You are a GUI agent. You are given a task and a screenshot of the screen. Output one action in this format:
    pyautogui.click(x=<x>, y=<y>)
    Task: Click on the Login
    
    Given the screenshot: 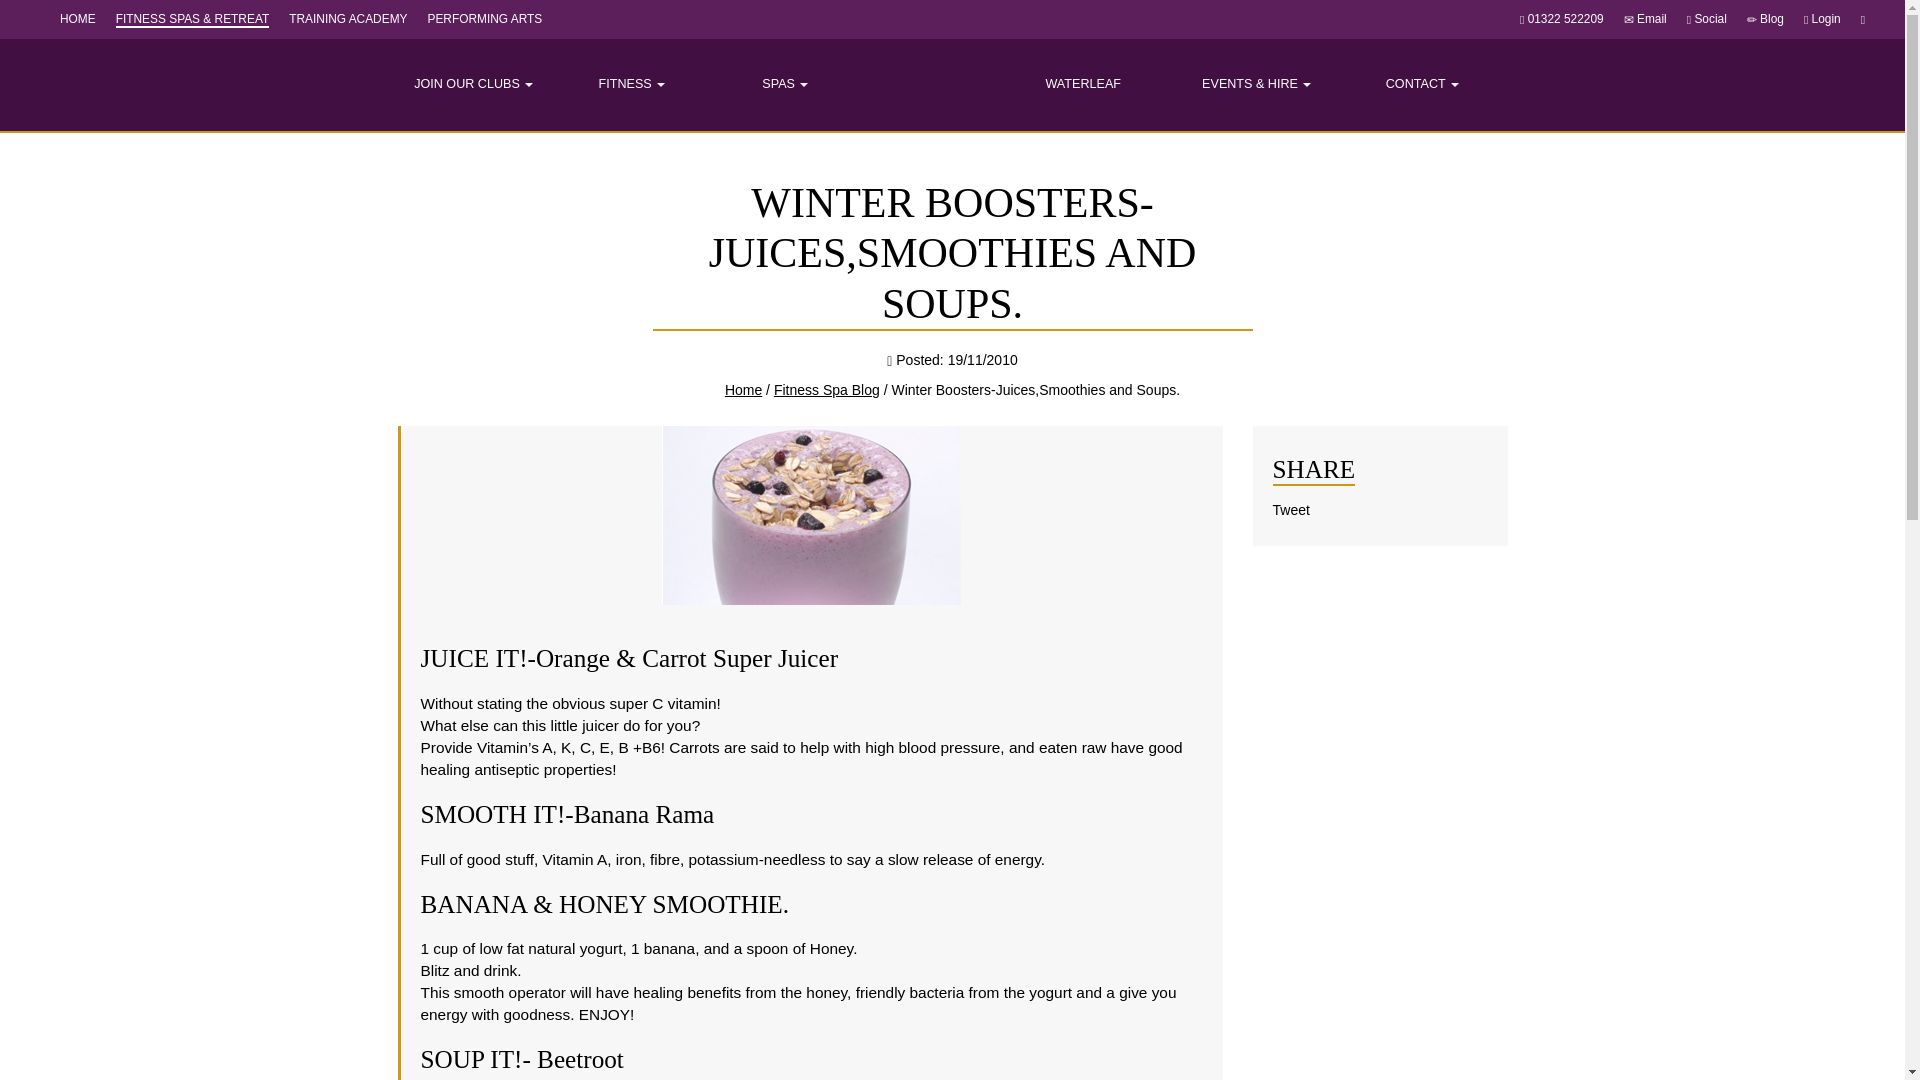 What is the action you would take?
    pyautogui.click(x=1826, y=18)
    